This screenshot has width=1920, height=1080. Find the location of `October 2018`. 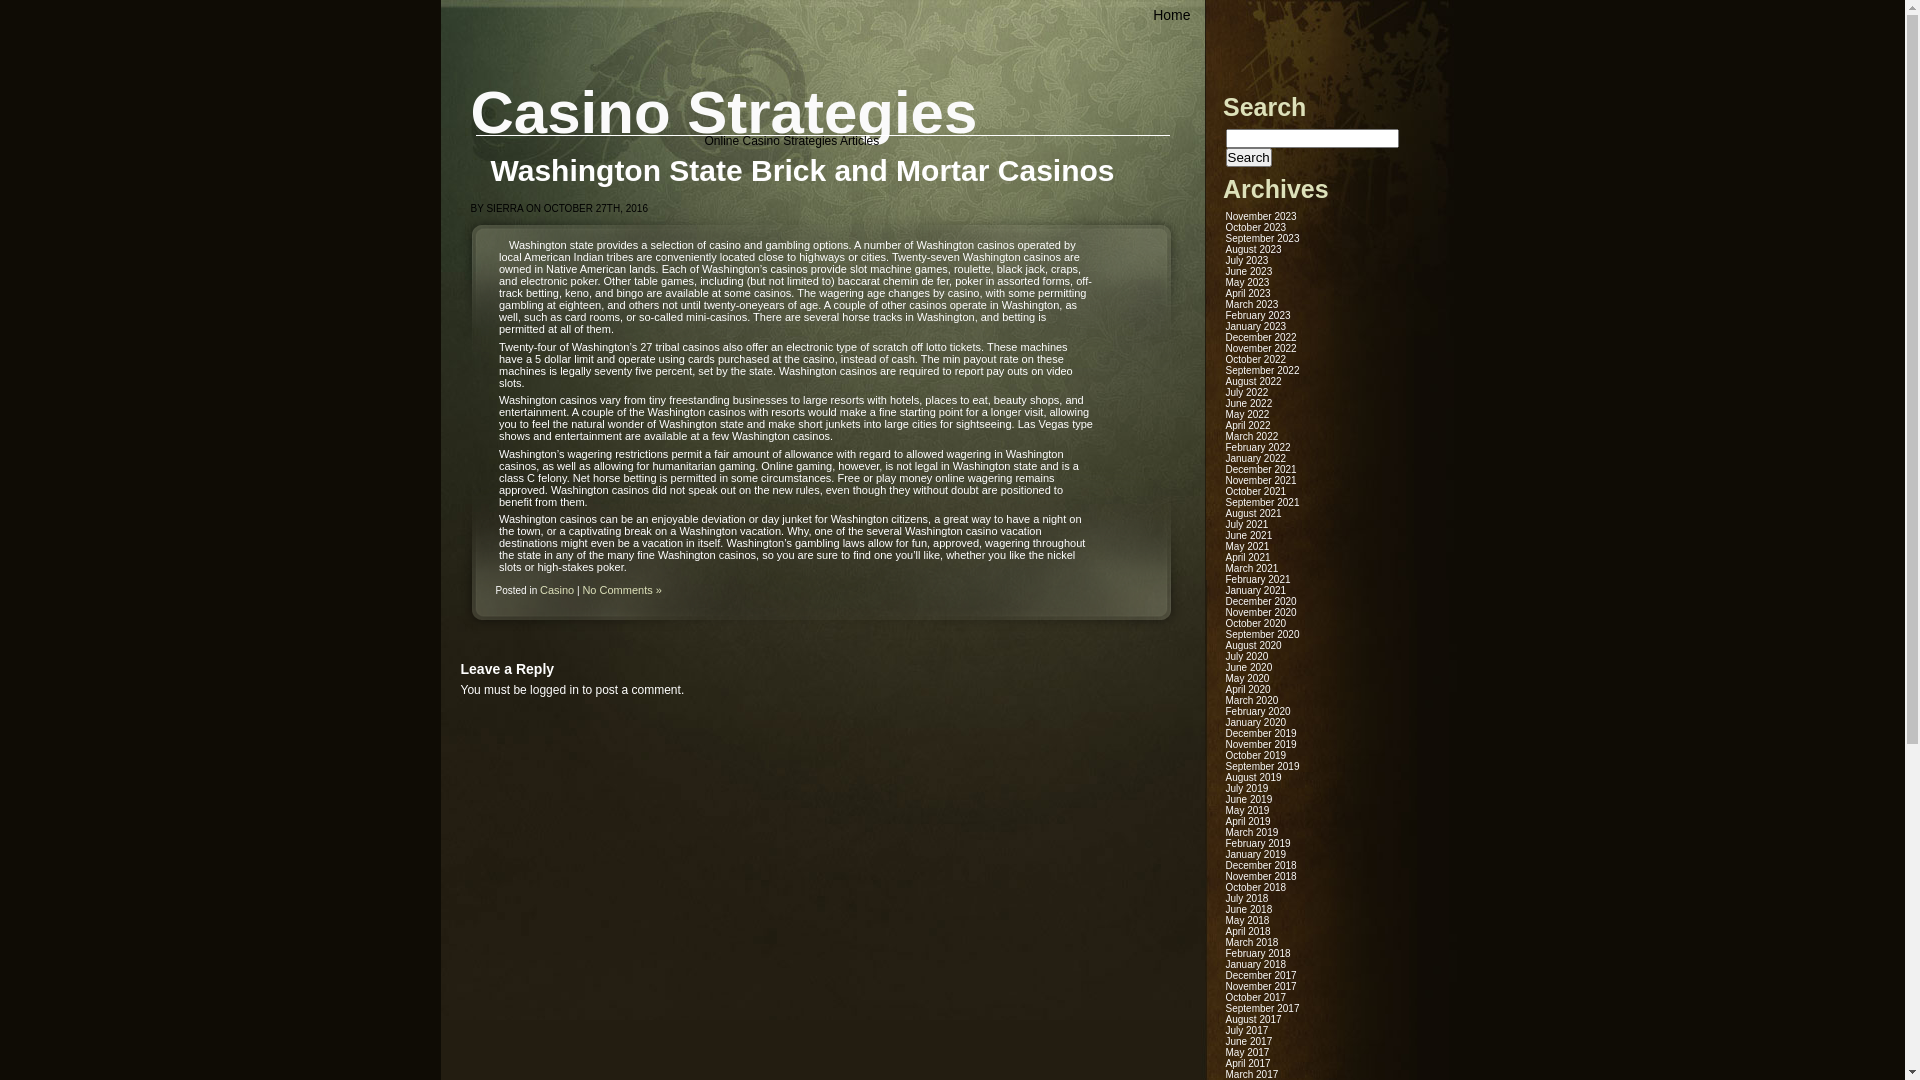

October 2018 is located at coordinates (1256, 888).